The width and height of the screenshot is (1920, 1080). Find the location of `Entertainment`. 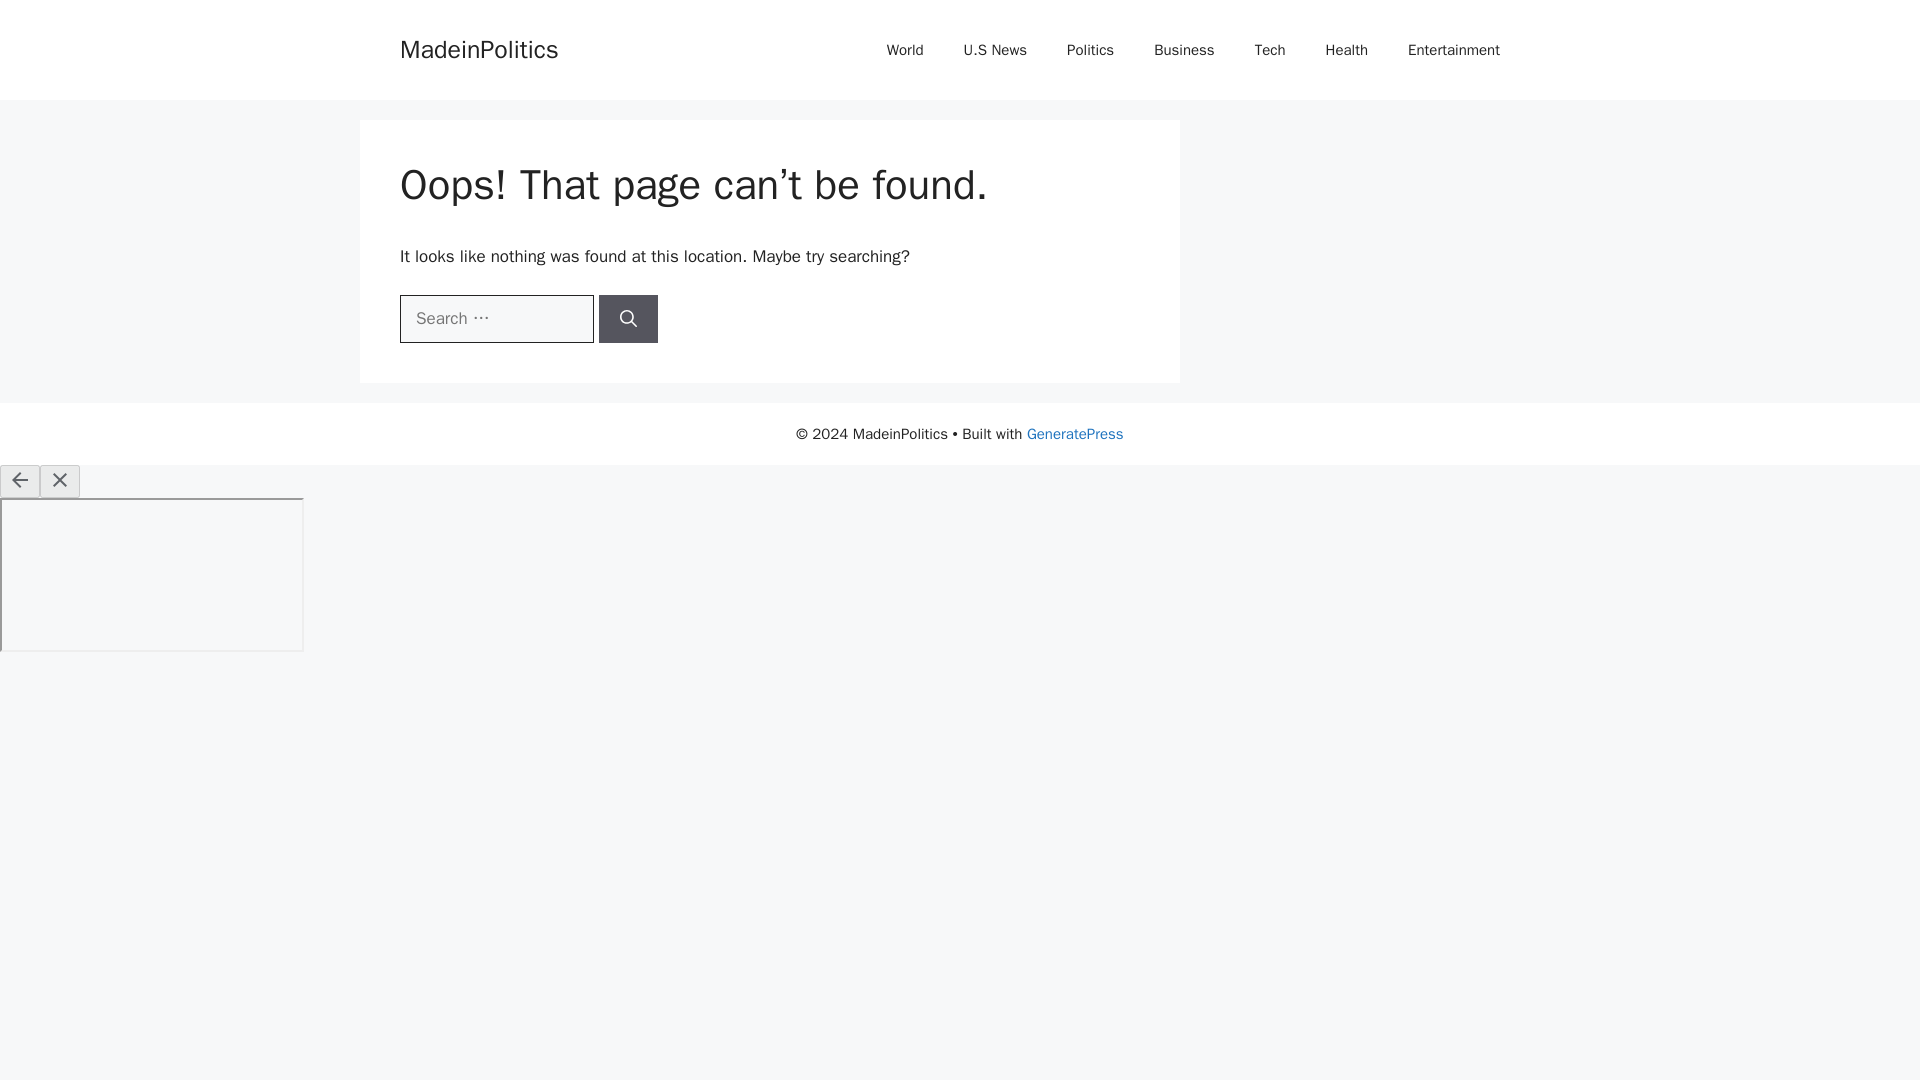

Entertainment is located at coordinates (1454, 50).